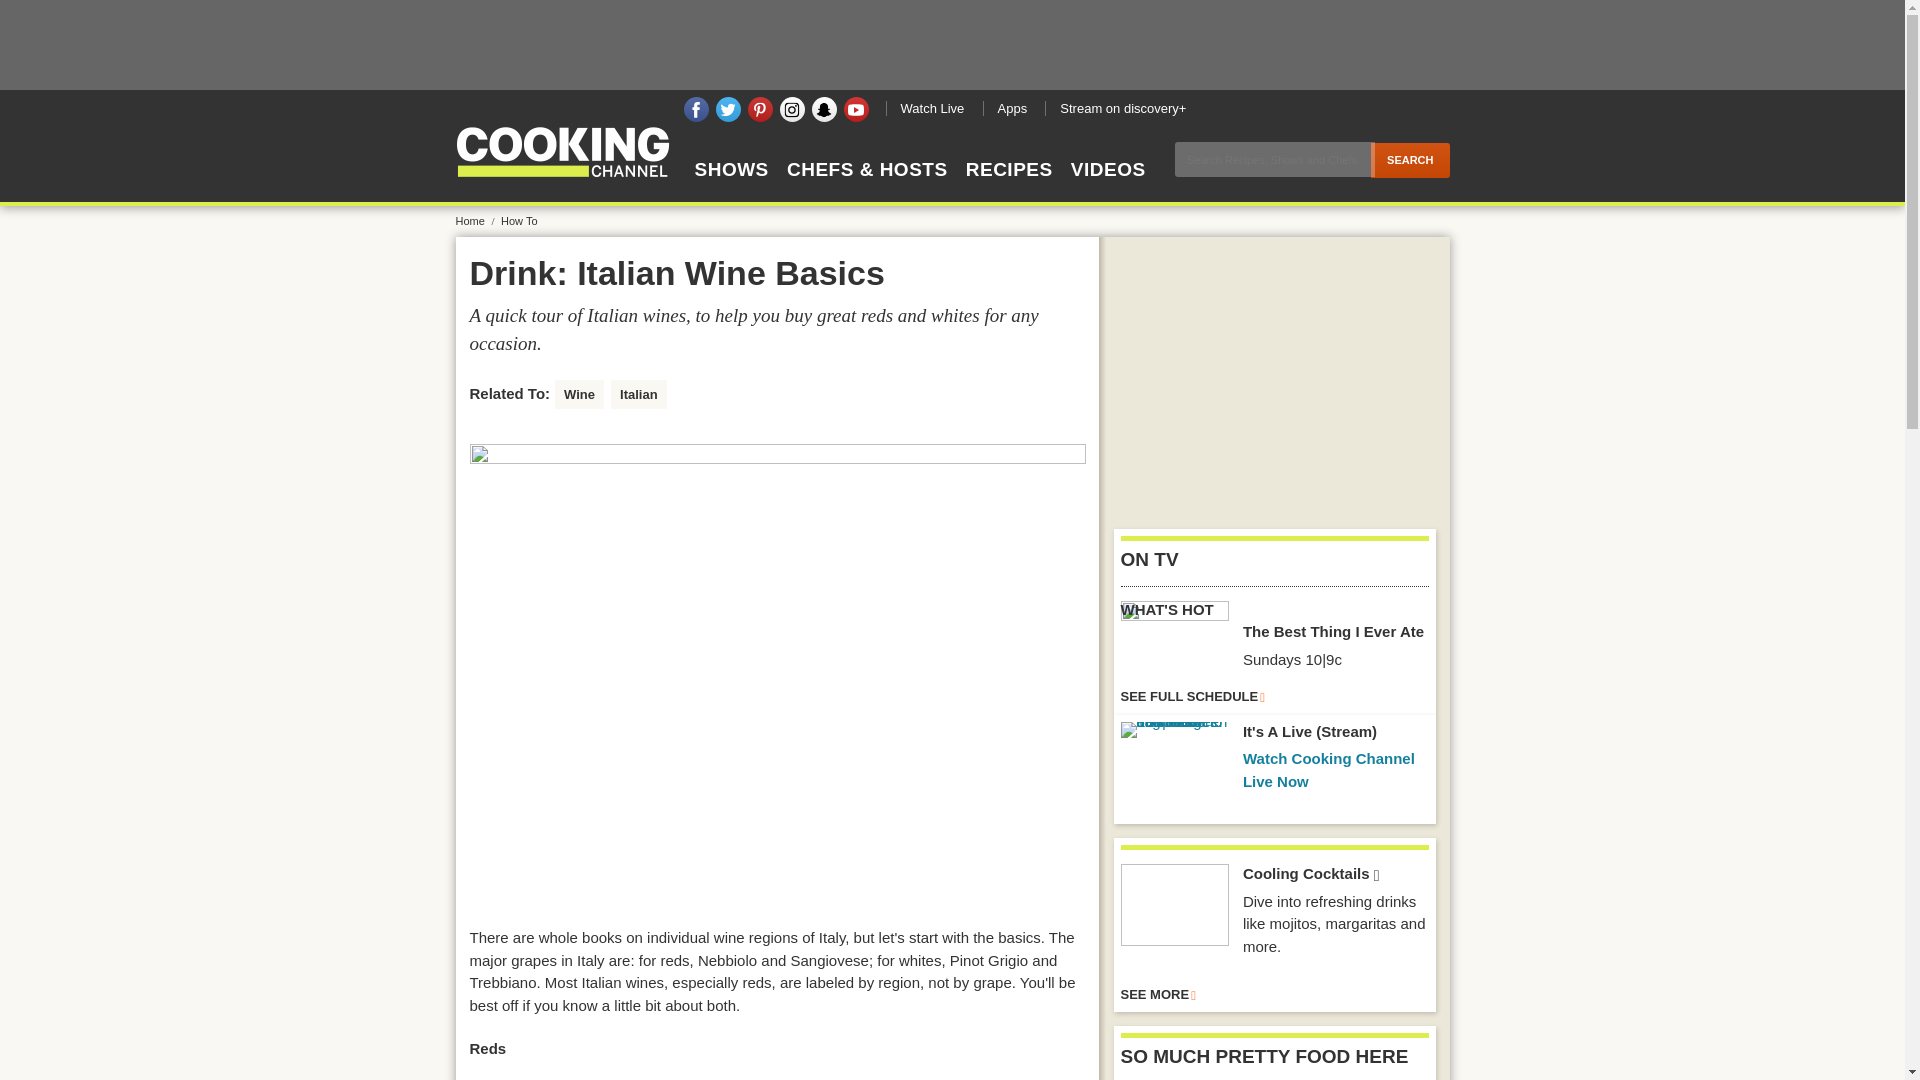 The height and width of the screenshot is (1080, 1920). I want to click on The Best Thing I Ever Ate, so click(1174, 631).